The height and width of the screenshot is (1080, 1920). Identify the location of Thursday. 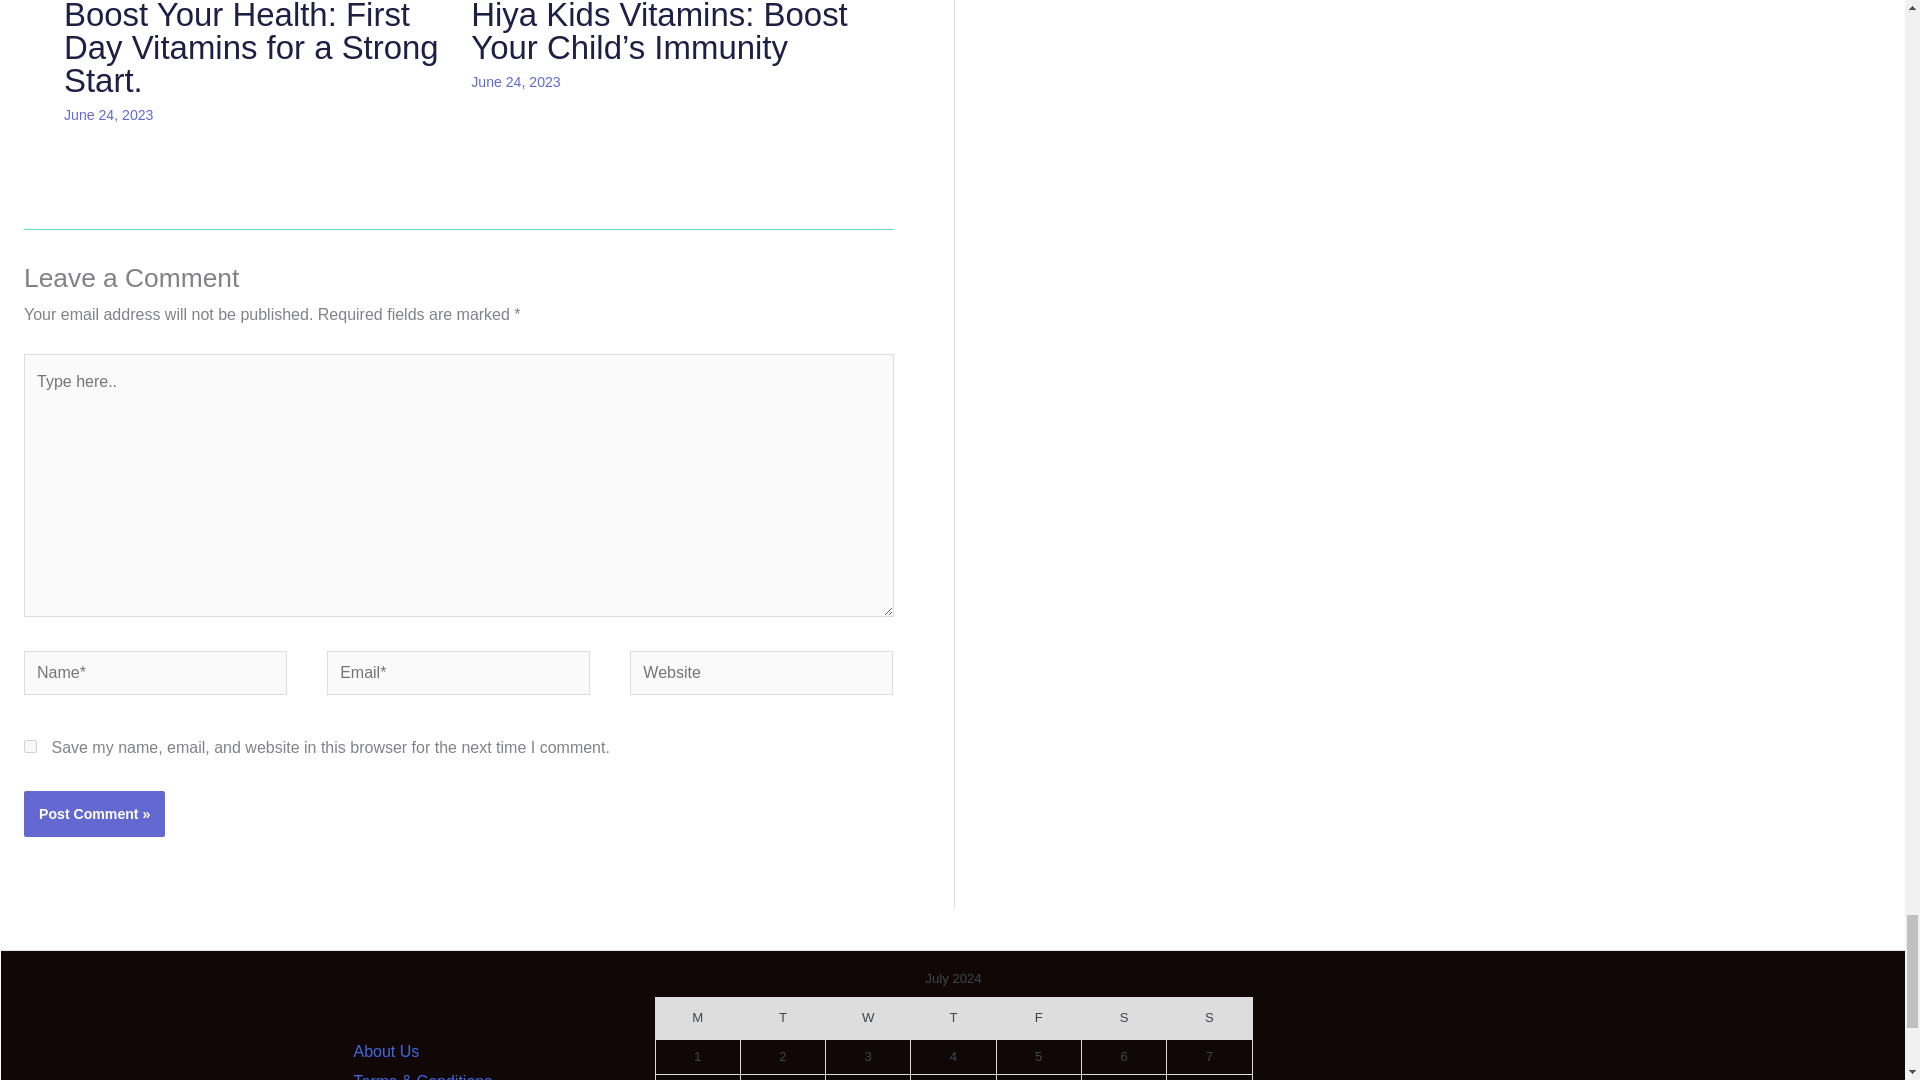
(953, 1018).